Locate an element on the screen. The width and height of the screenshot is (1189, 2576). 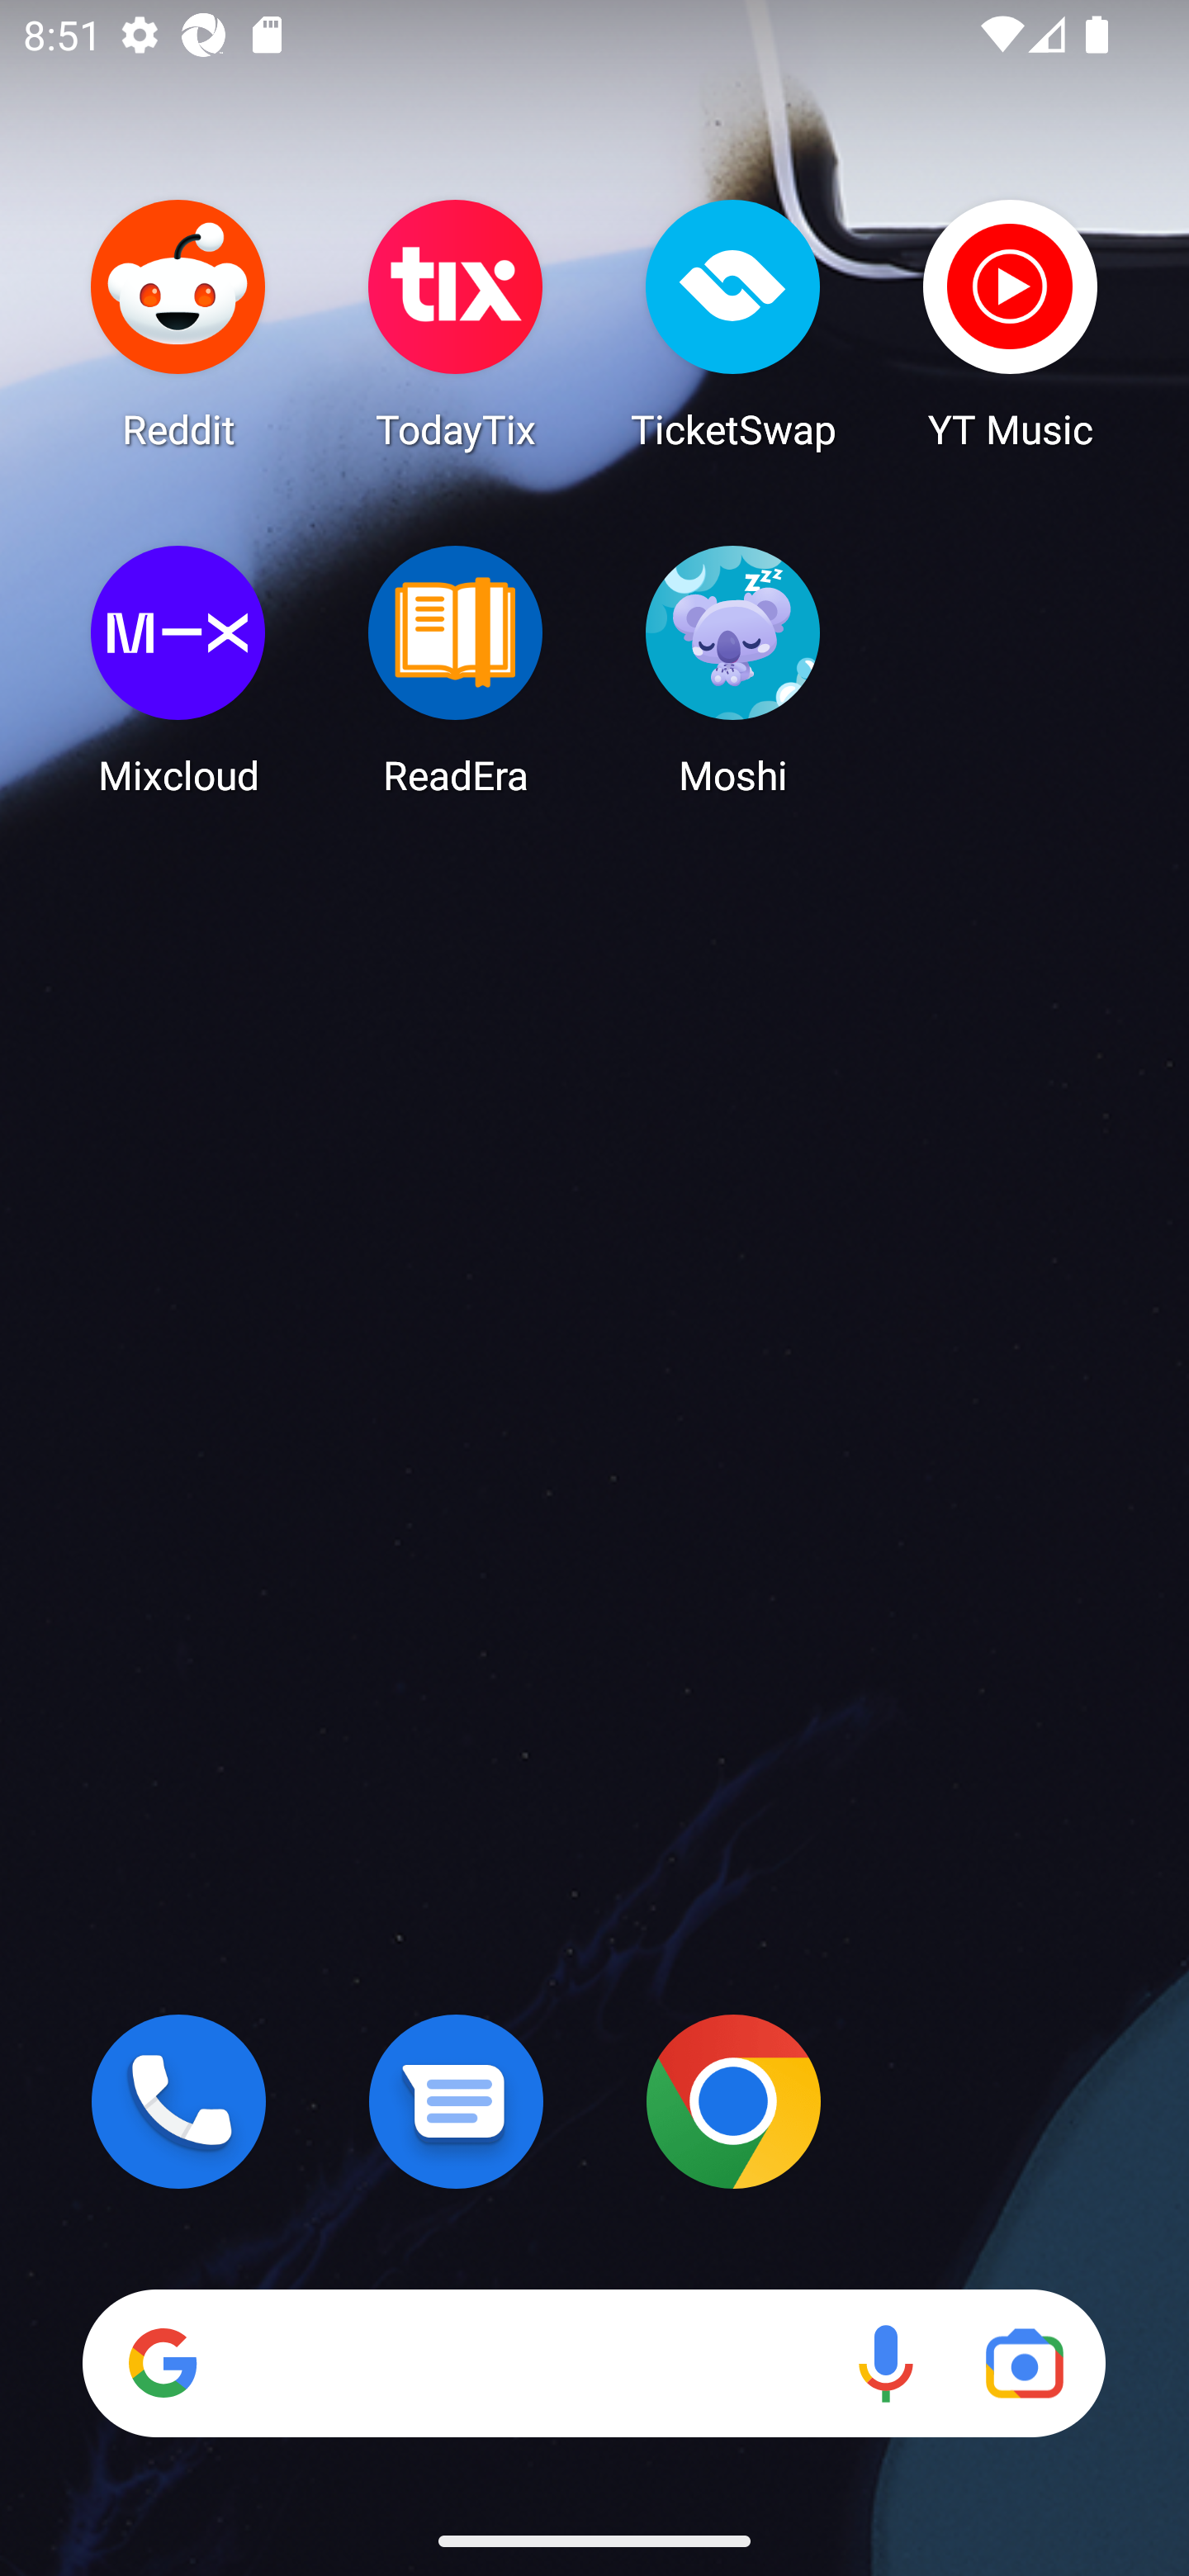
Messages is located at coordinates (456, 2101).